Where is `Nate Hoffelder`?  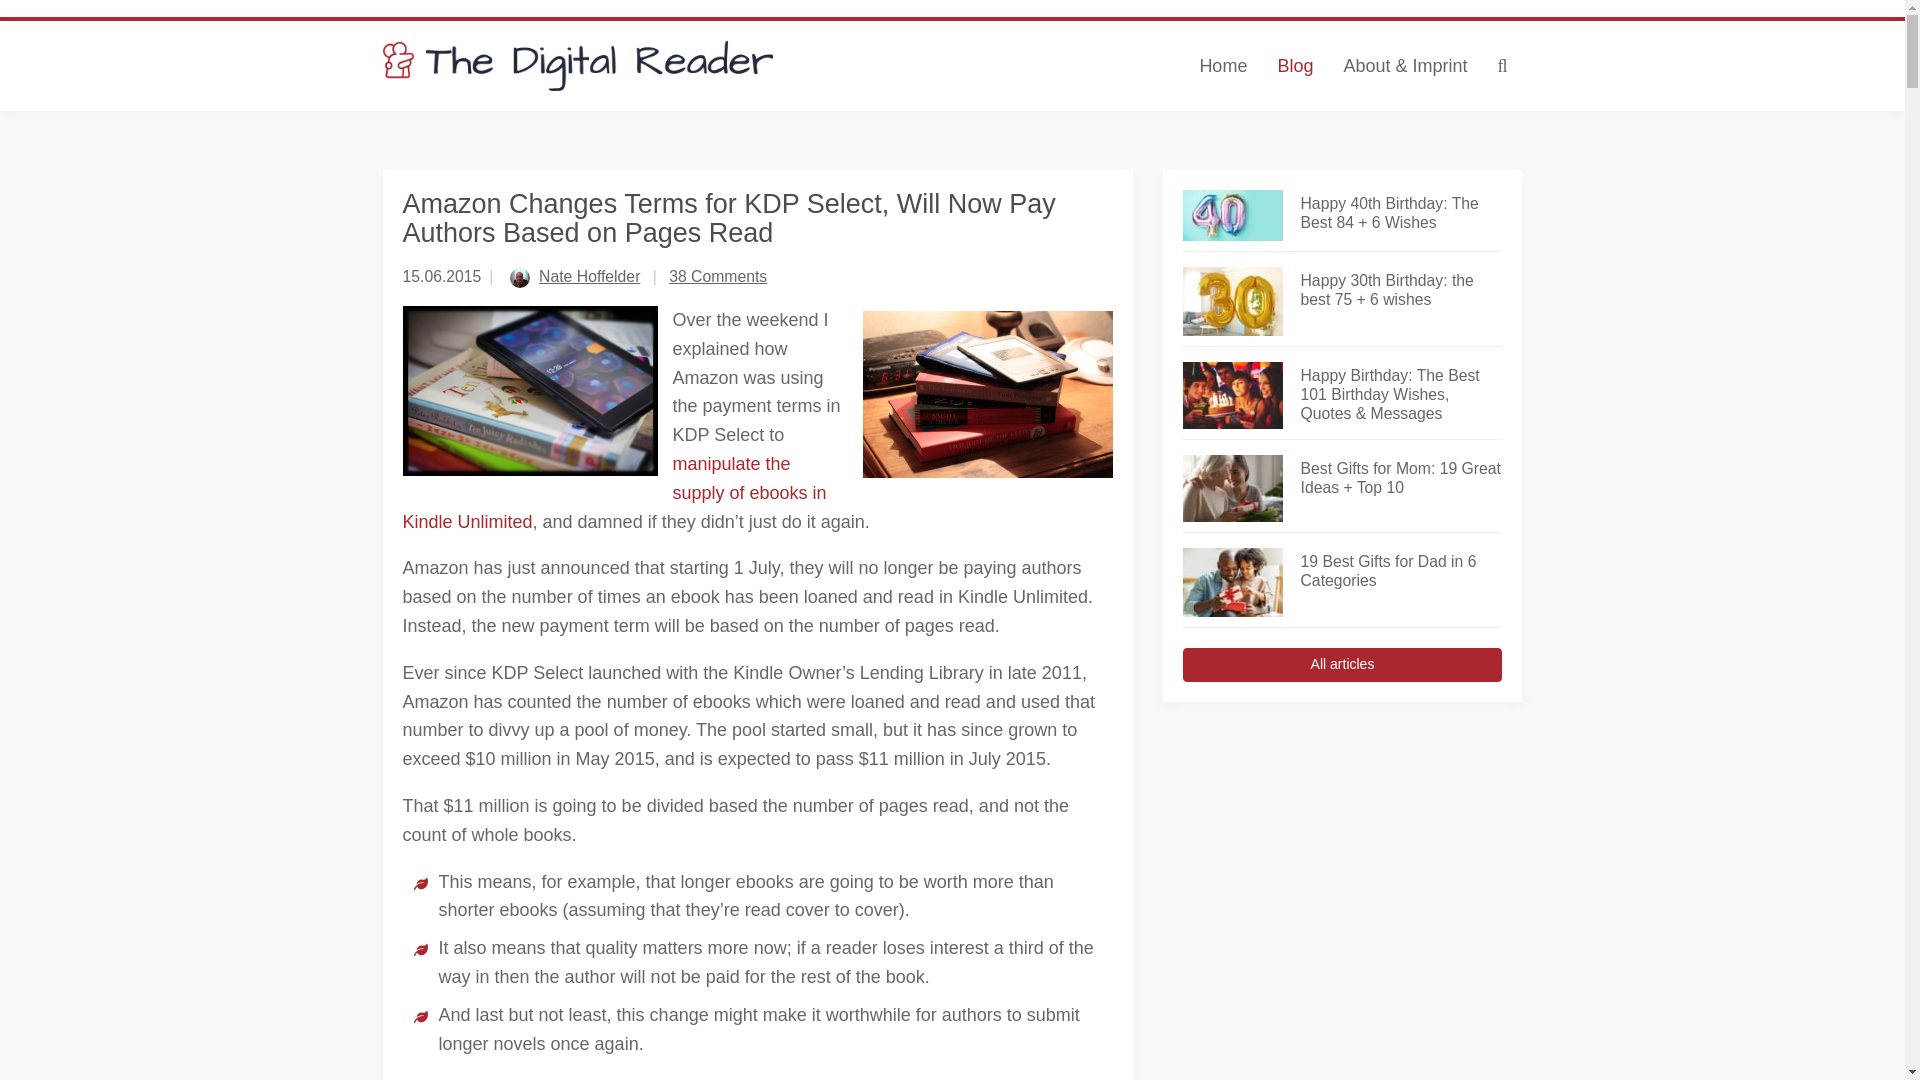
Nate Hoffelder is located at coordinates (589, 276).